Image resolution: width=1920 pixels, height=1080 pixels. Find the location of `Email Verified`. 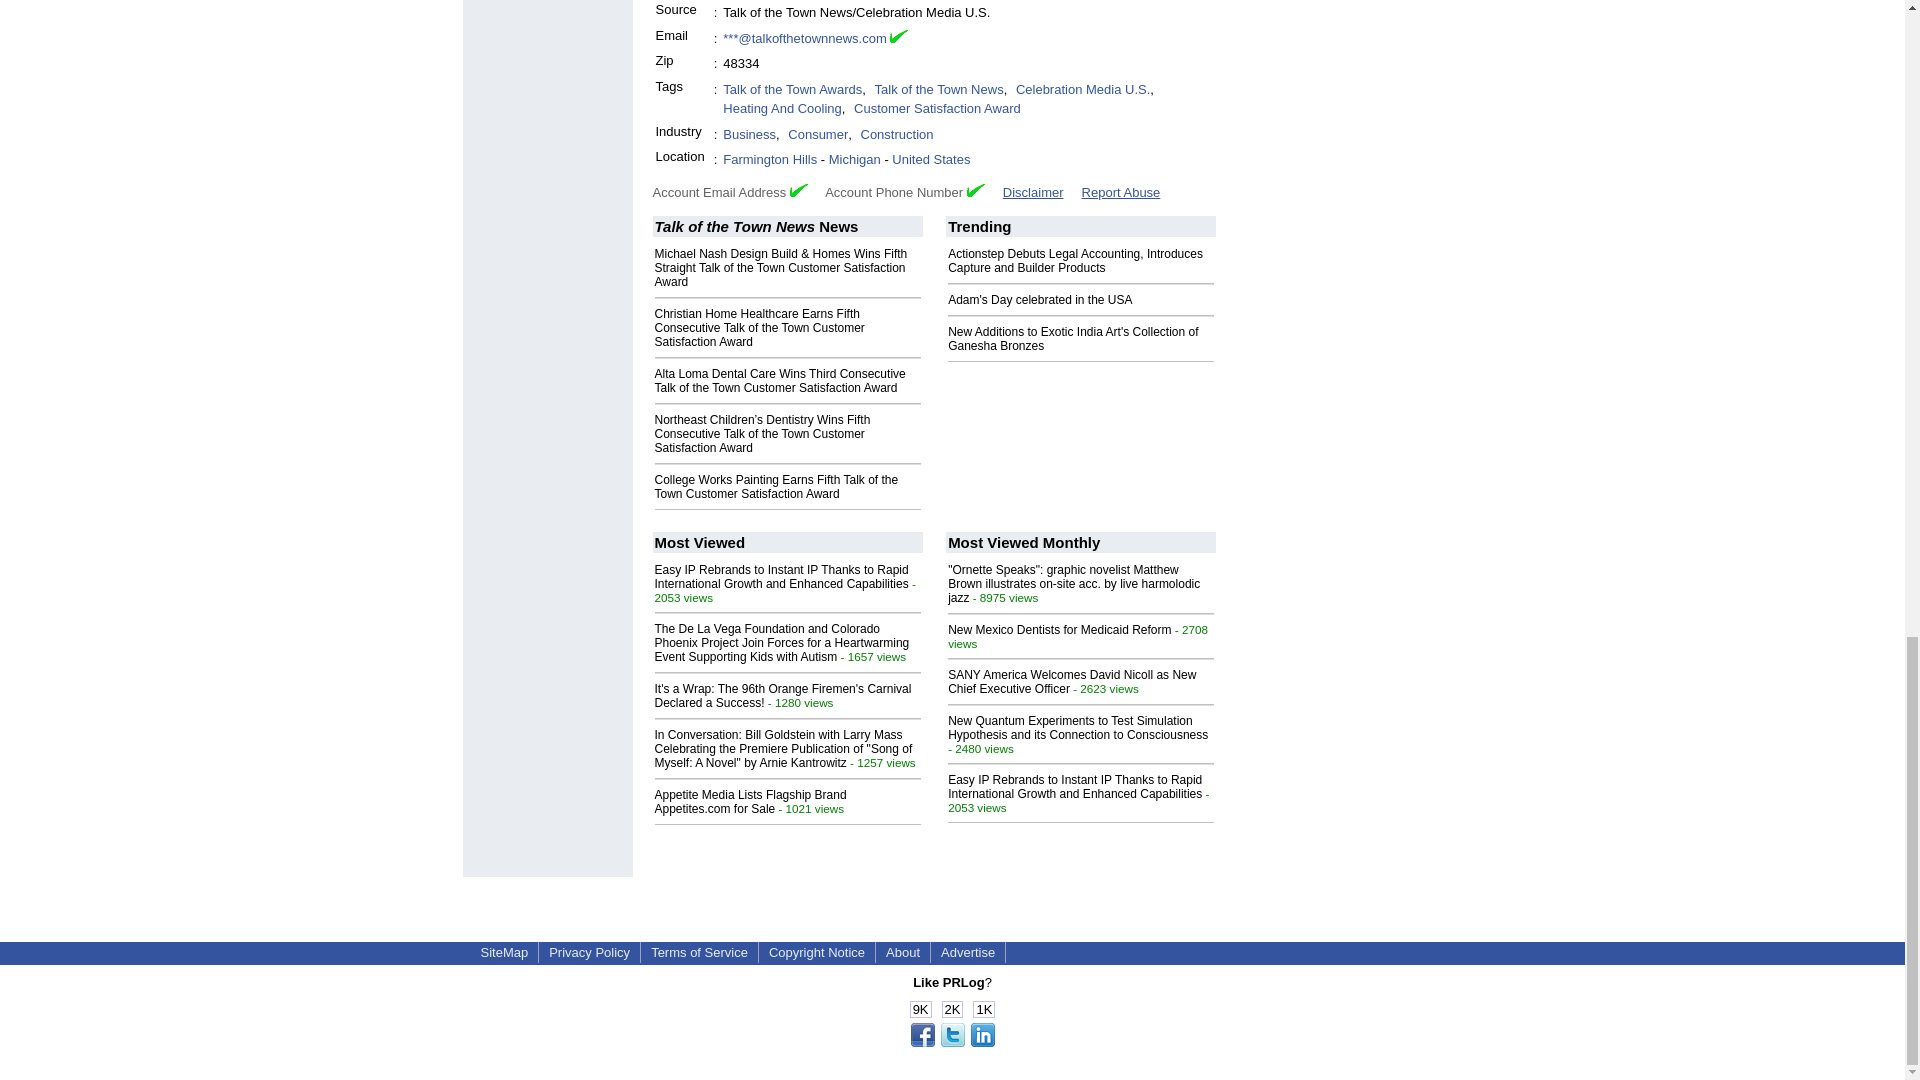

Email Verified is located at coordinates (899, 38).